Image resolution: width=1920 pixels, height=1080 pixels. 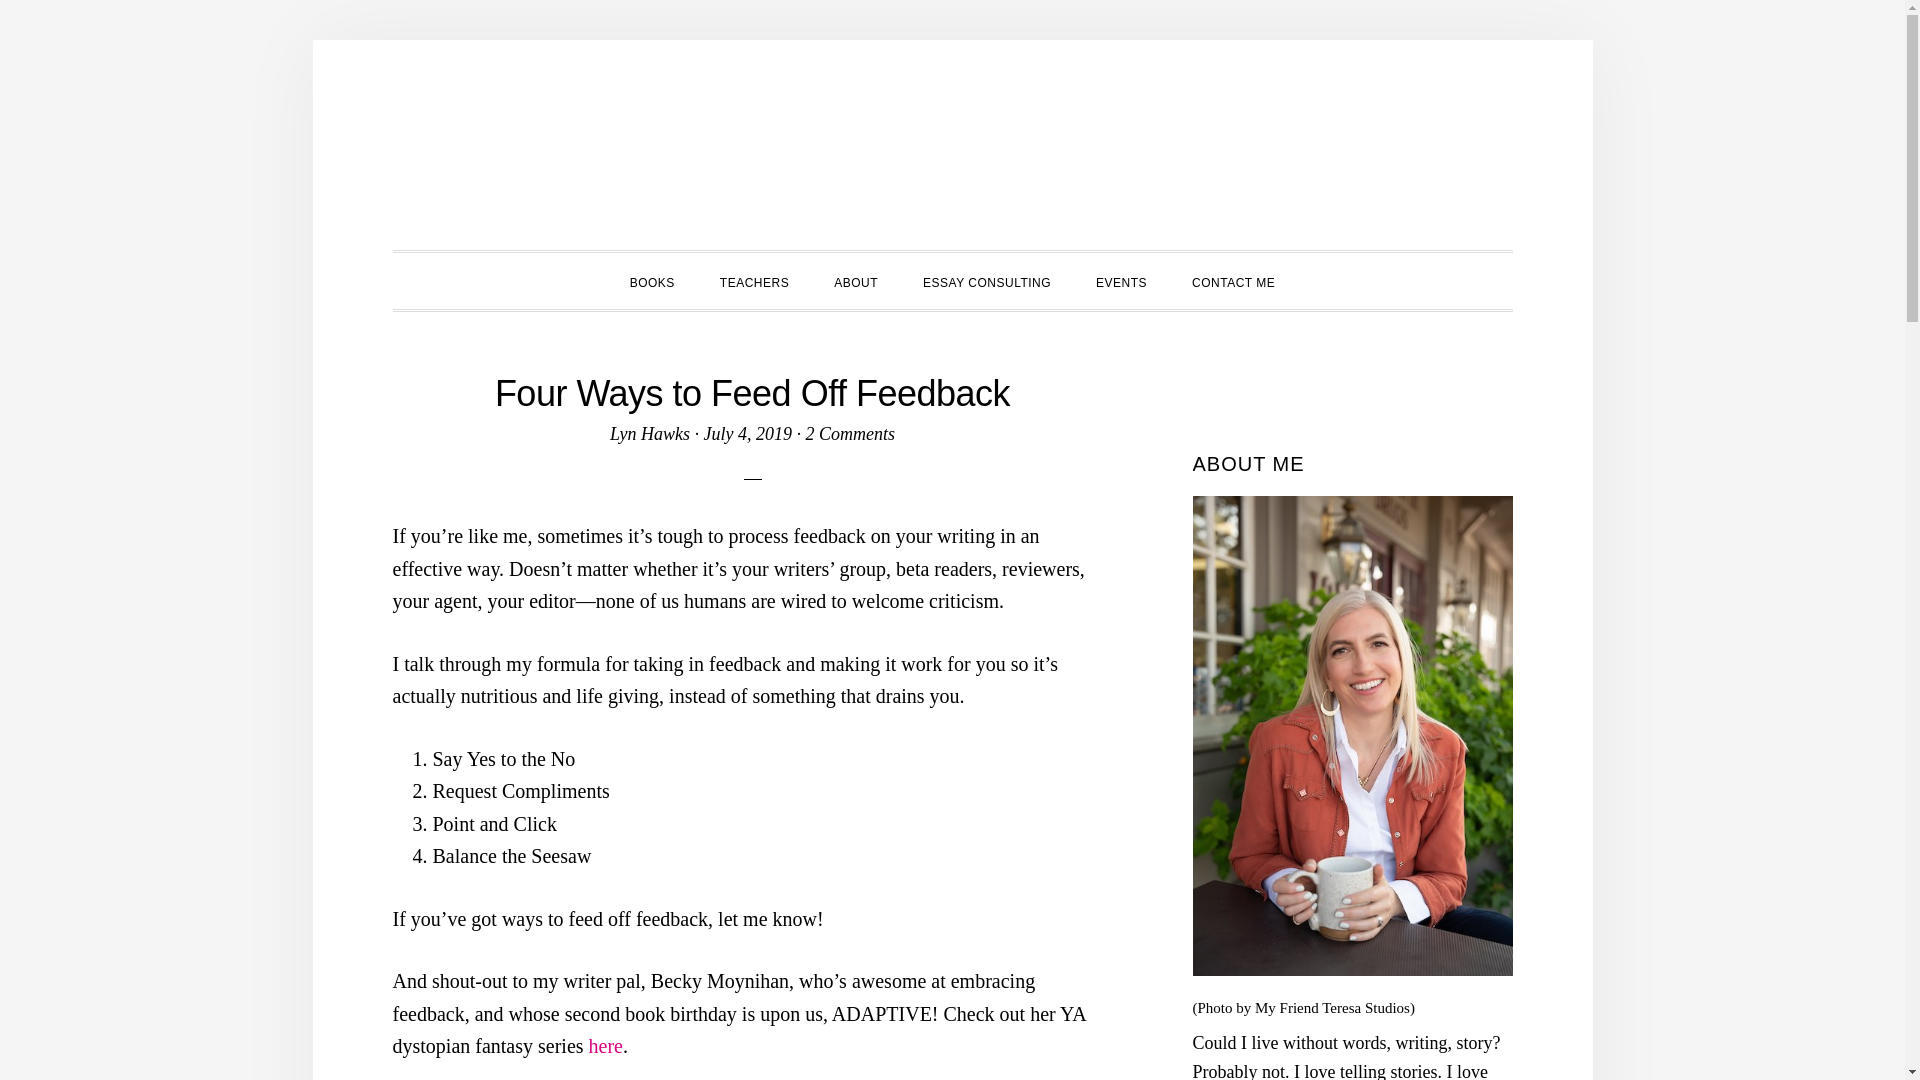 What do you see at coordinates (754, 280) in the screenshot?
I see `TEACHERS` at bounding box center [754, 280].